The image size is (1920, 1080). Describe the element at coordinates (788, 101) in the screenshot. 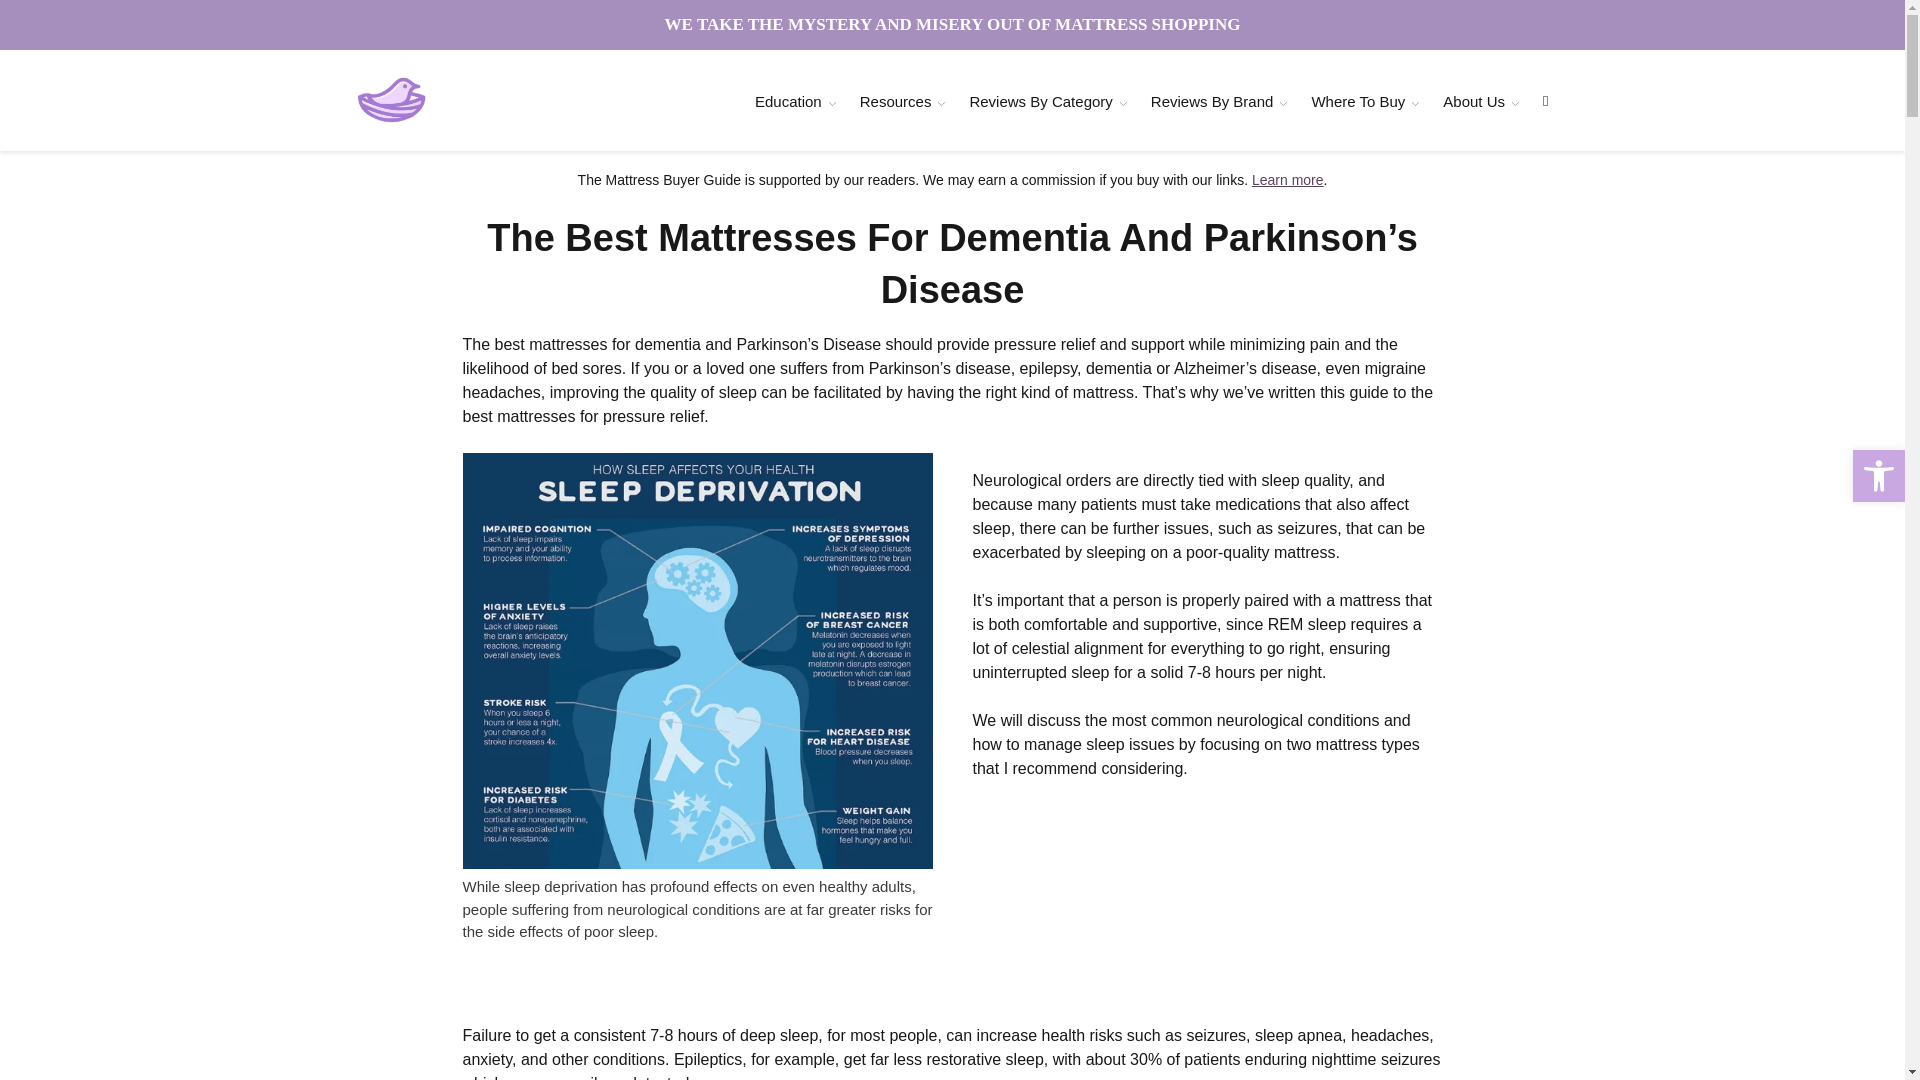

I see `Education` at that location.